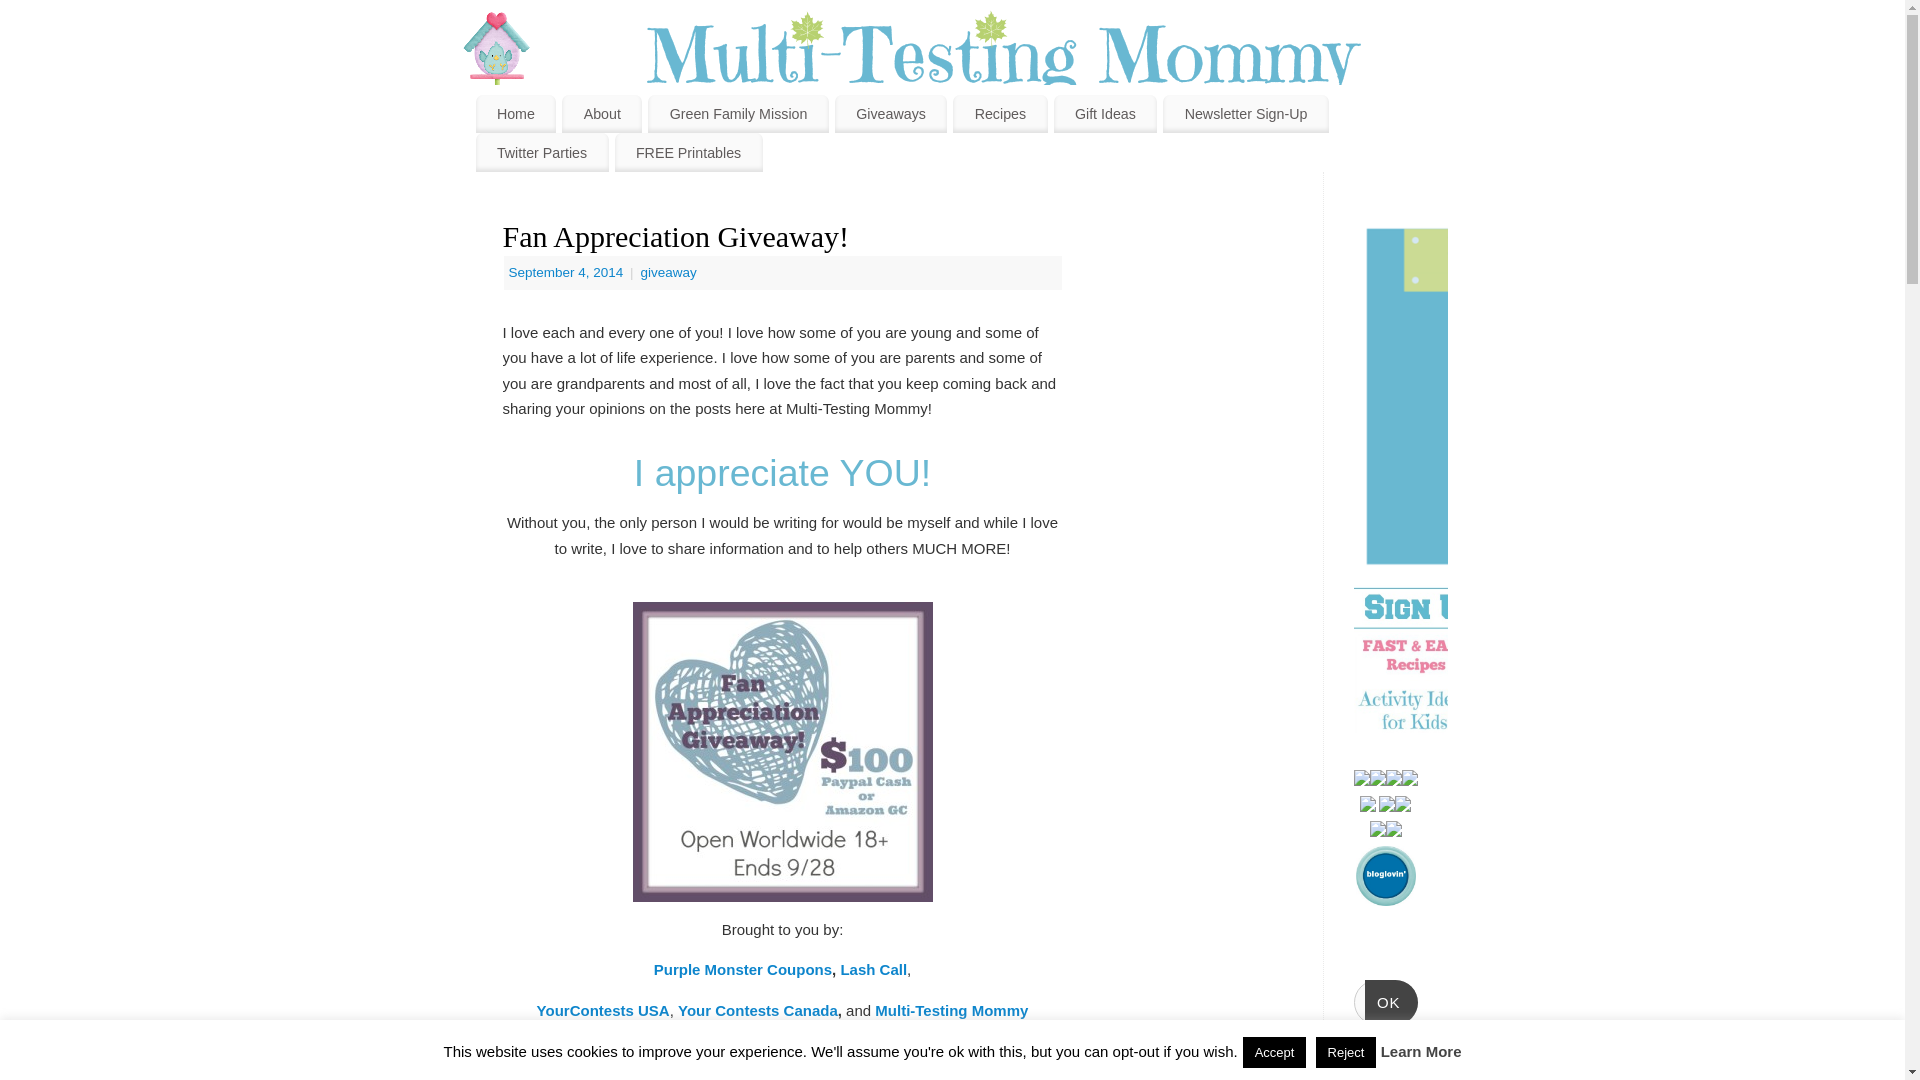  What do you see at coordinates (667, 272) in the screenshot?
I see `giveaway` at bounding box center [667, 272].